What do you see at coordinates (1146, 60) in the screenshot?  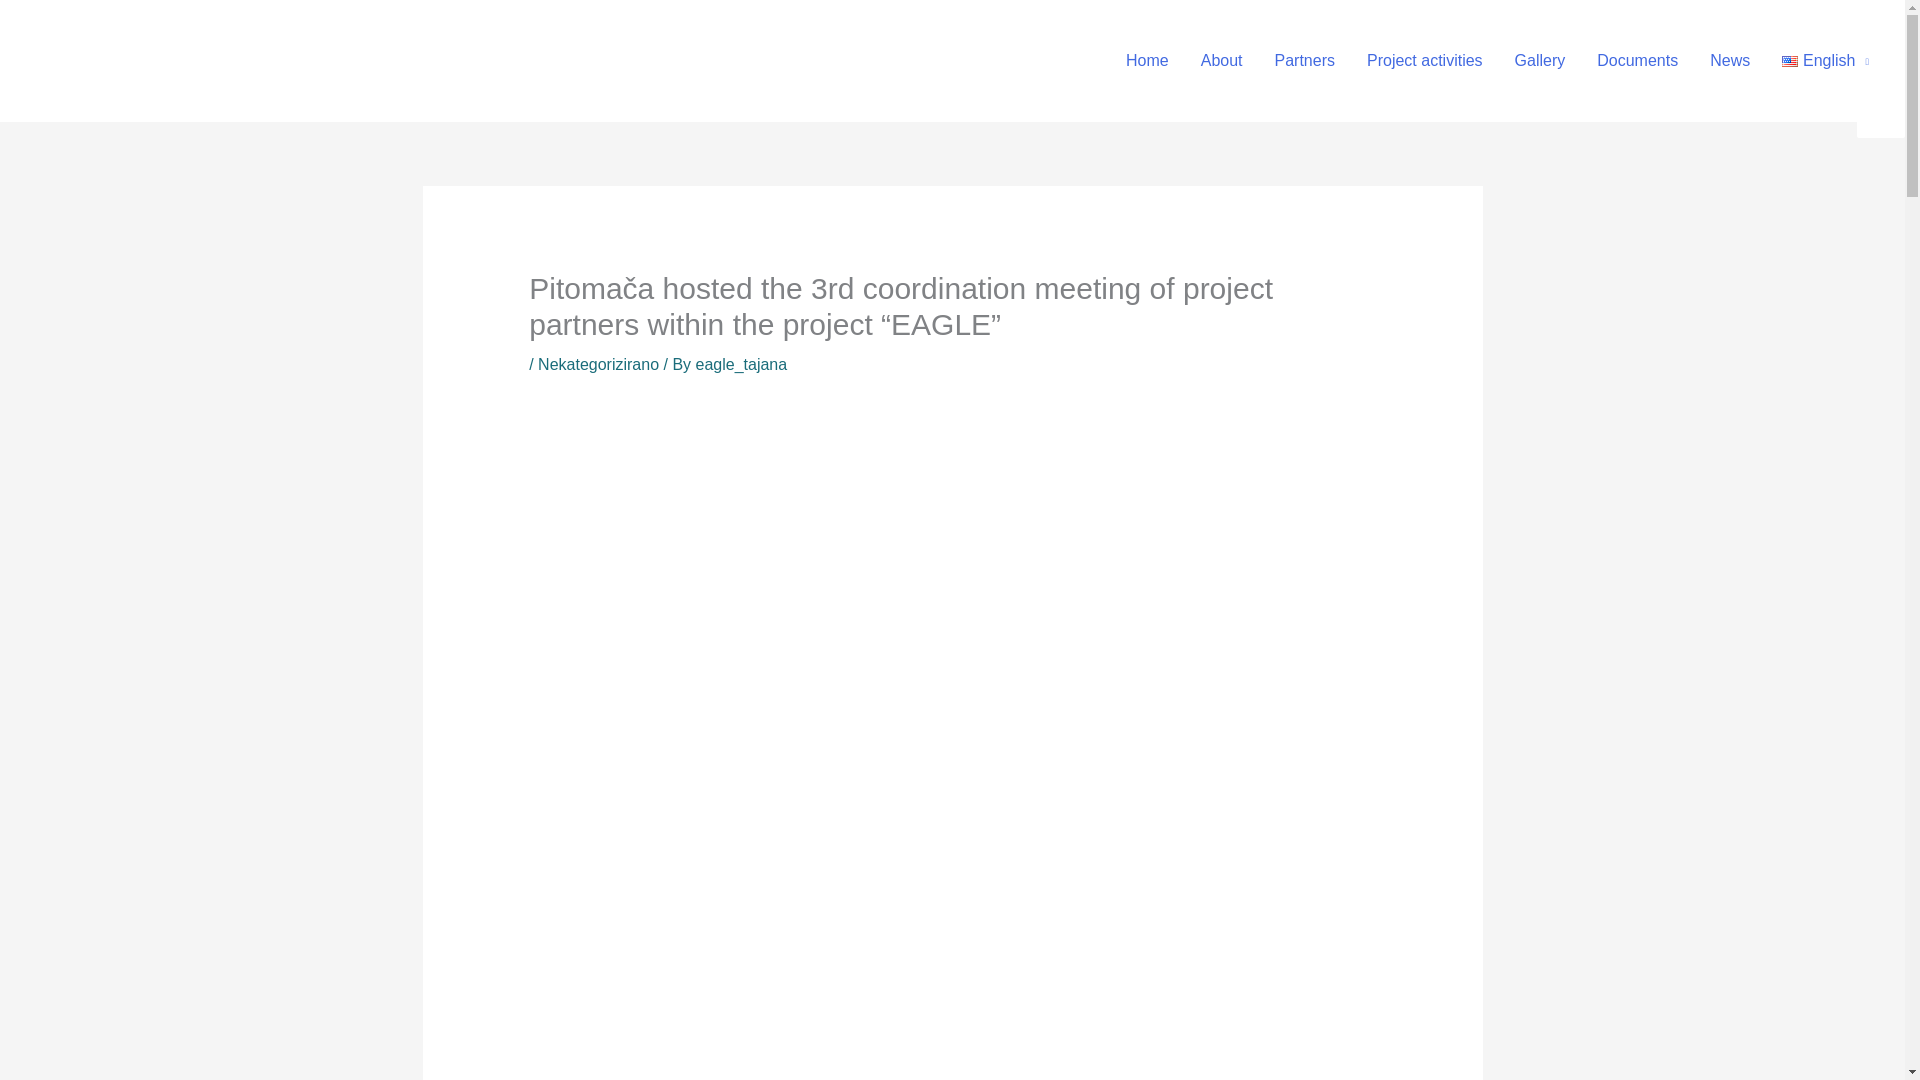 I see `Home` at bounding box center [1146, 60].